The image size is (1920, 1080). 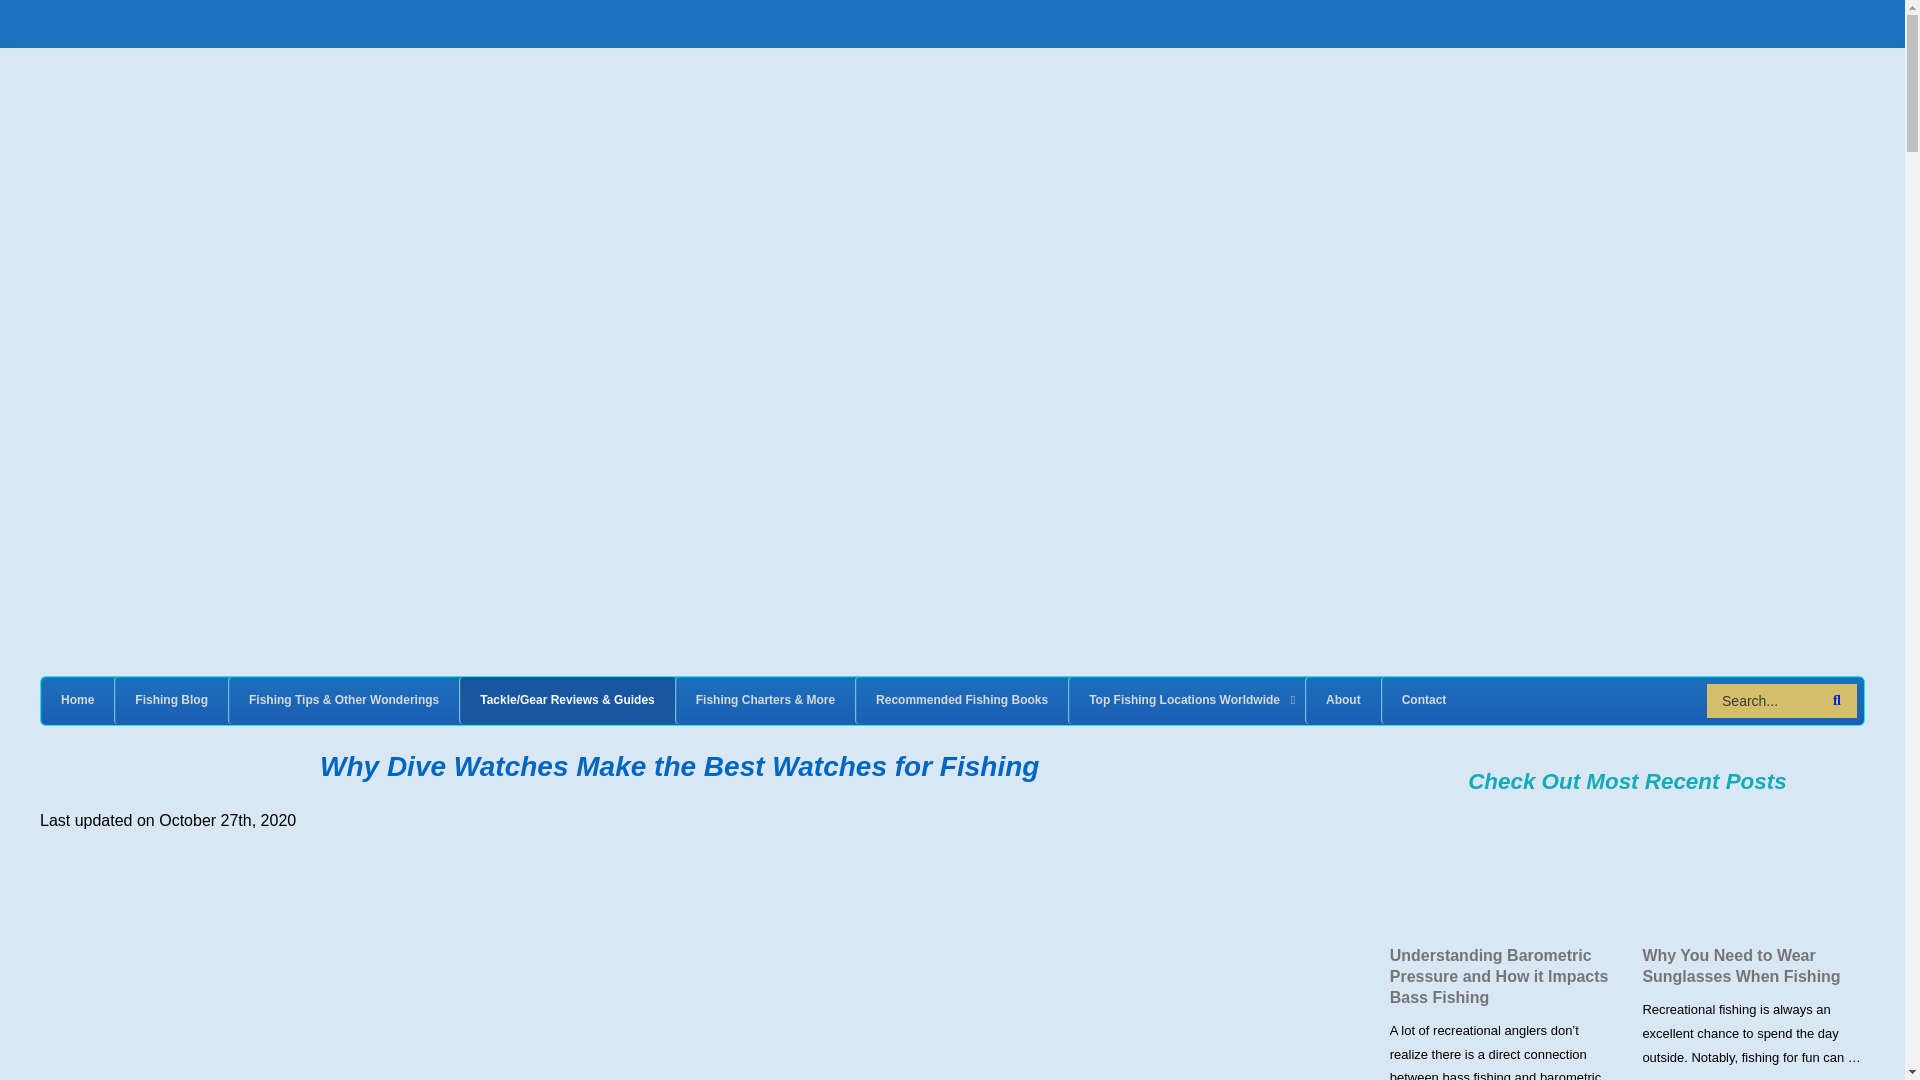 I want to click on Home, so click(x=76, y=700).